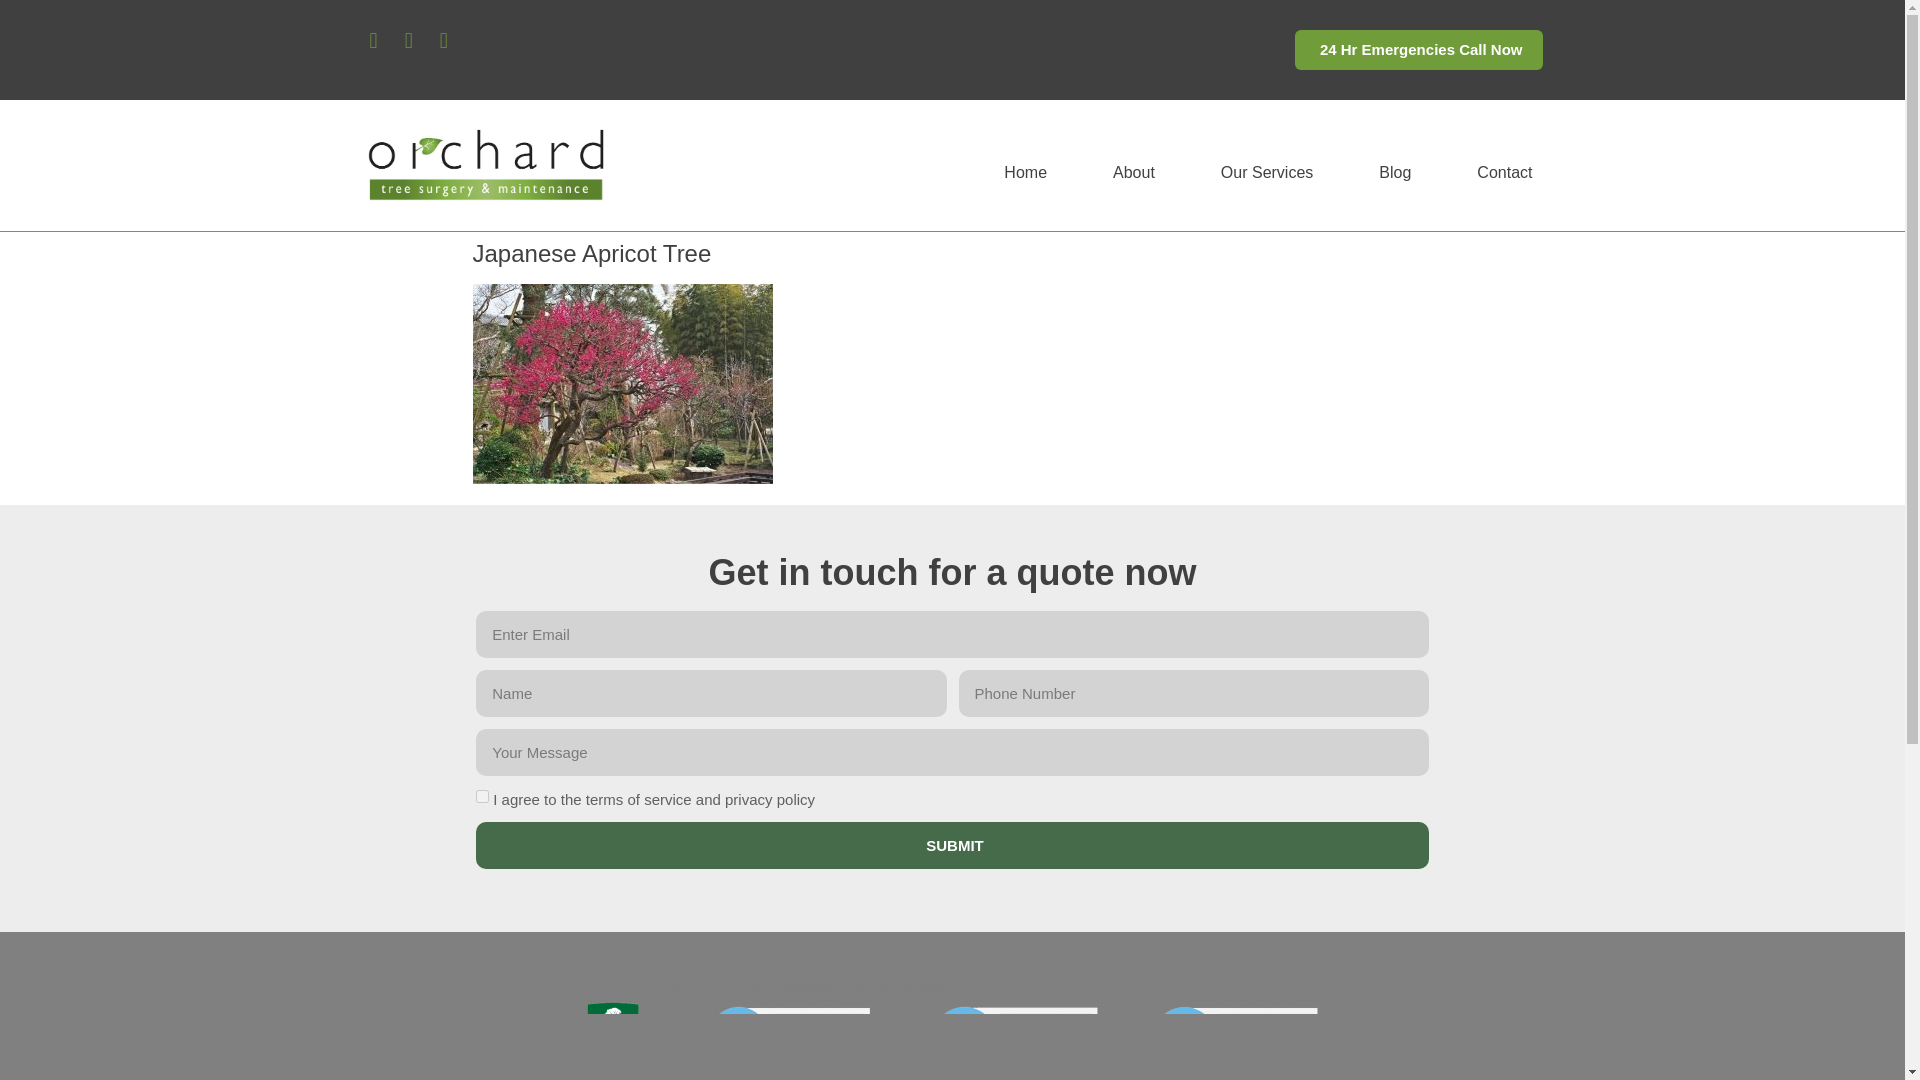  I want to click on About, so click(1134, 172).